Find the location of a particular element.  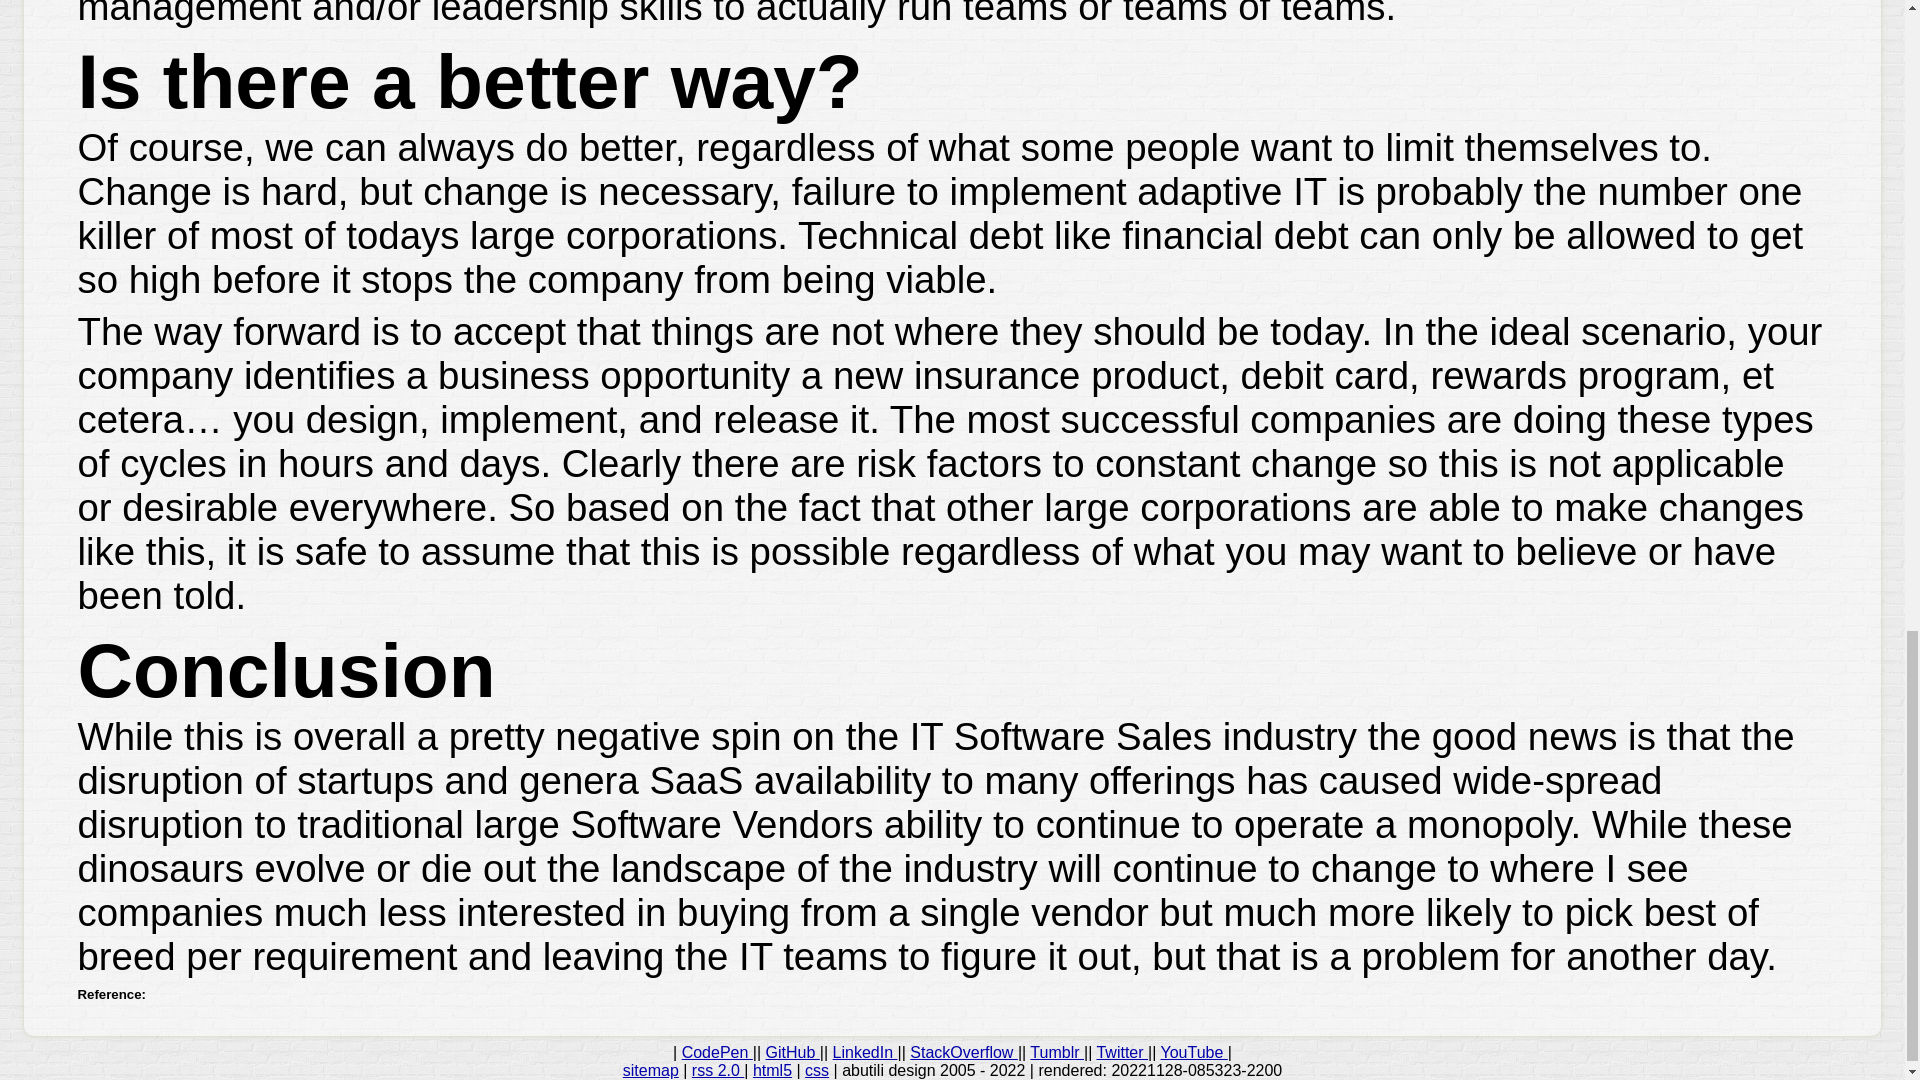

GitHub is located at coordinates (792, 1052).